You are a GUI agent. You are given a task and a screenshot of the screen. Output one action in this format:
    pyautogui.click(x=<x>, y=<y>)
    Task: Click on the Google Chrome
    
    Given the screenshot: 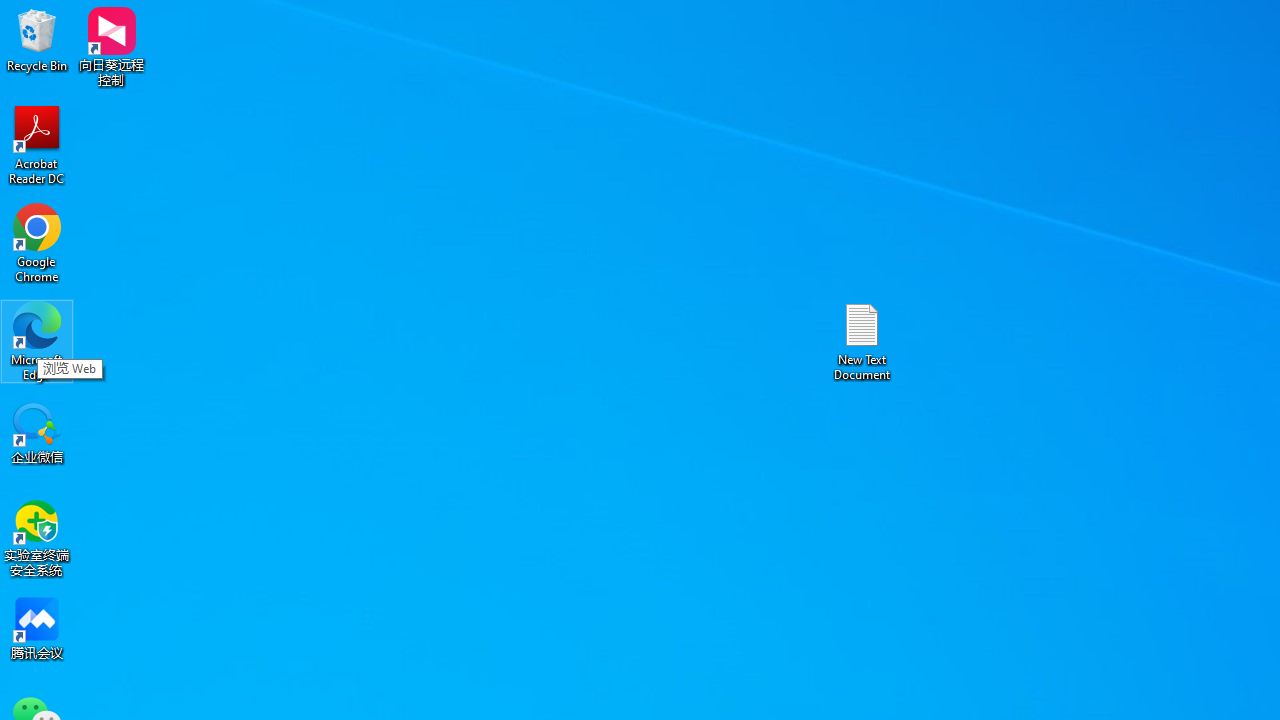 What is the action you would take?
    pyautogui.click(x=37, y=242)
    